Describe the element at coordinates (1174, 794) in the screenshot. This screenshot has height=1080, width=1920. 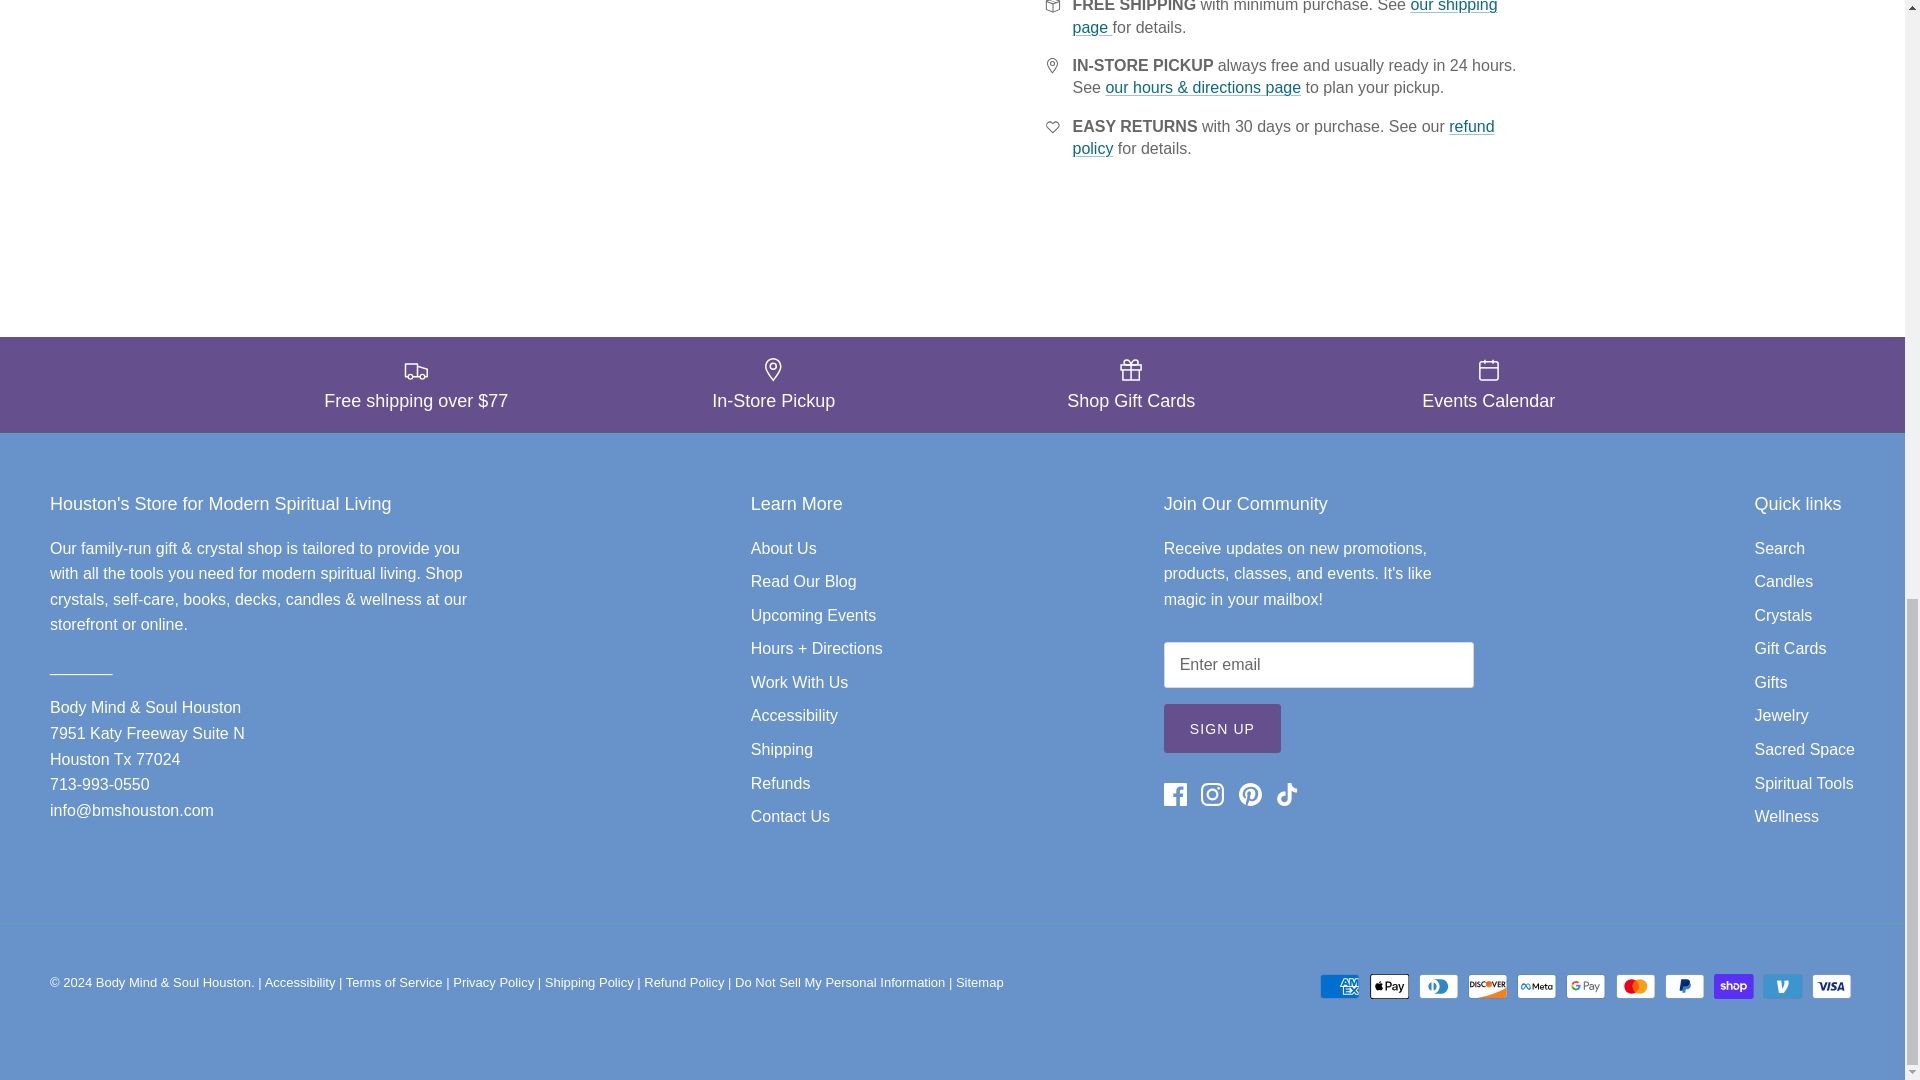
I see `Facebook` at that location.